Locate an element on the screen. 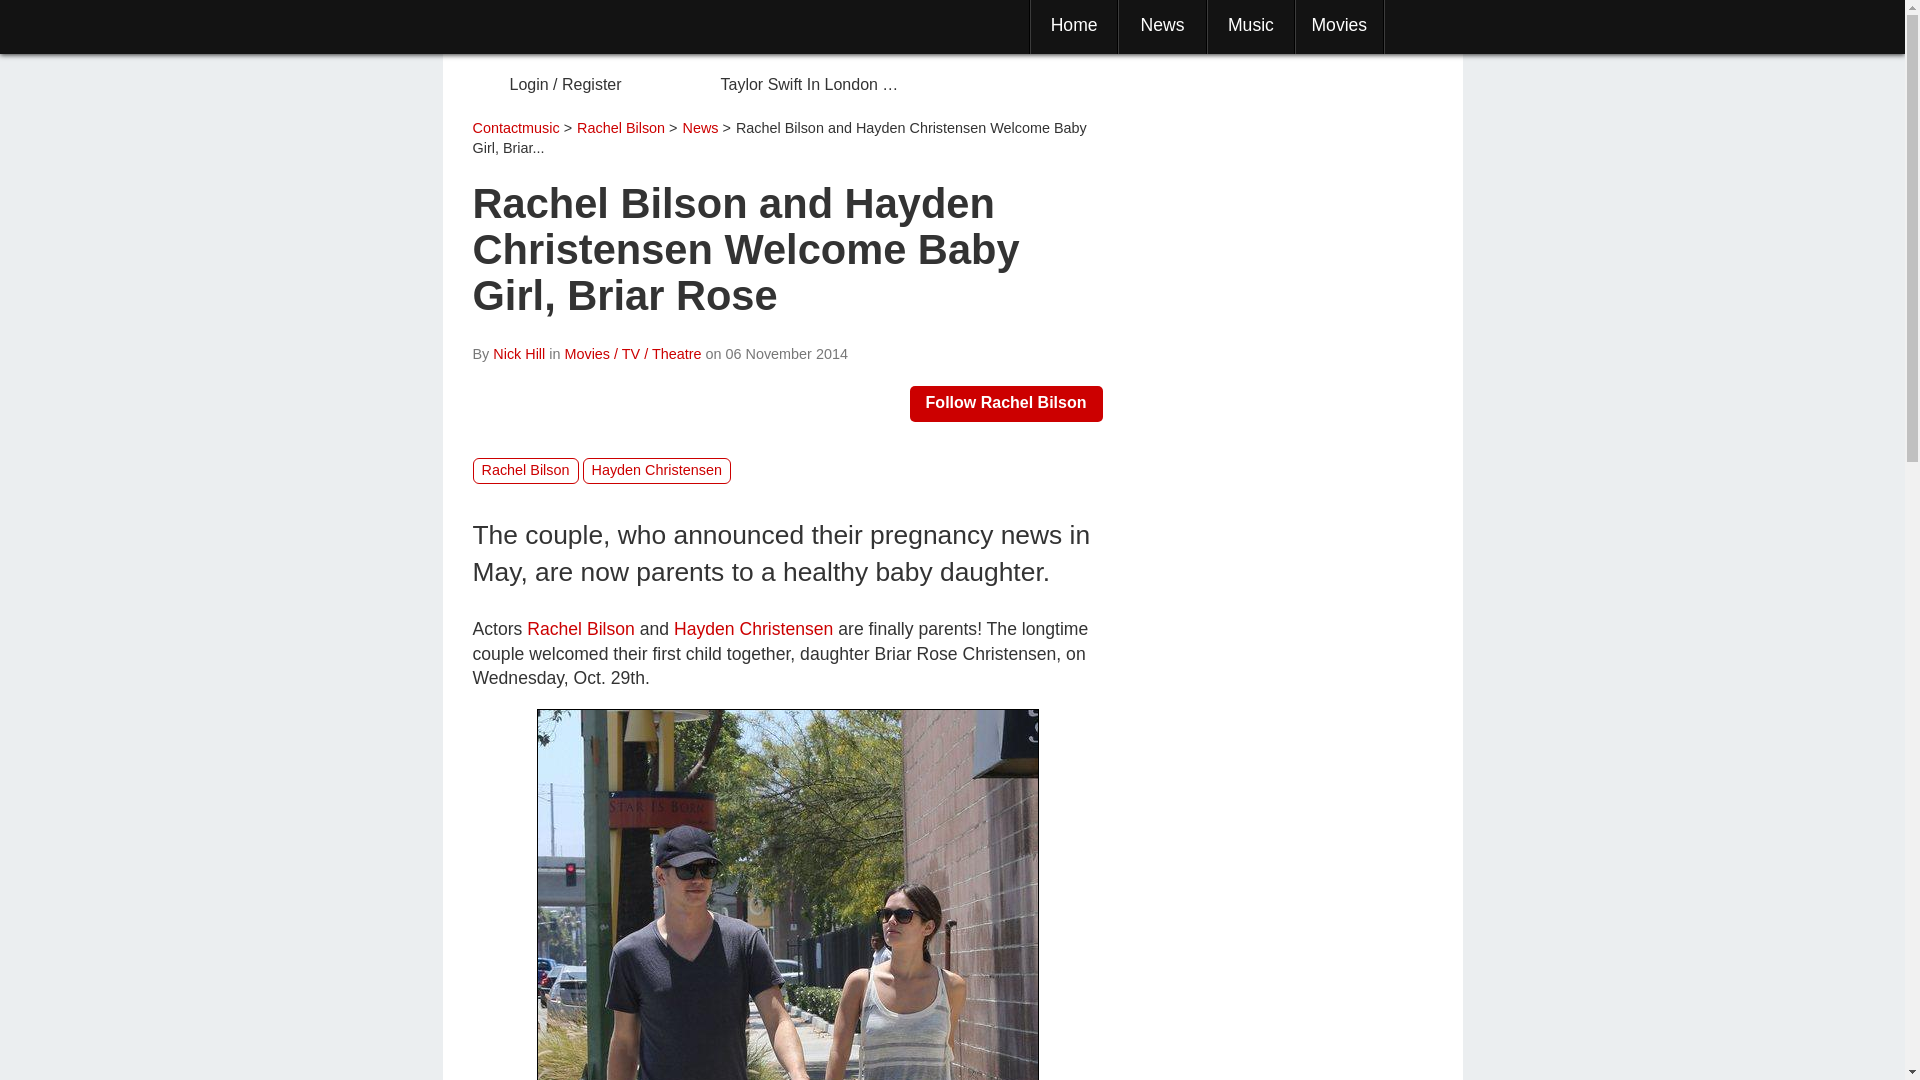 The height and width of the screenshot is (1080, 1920). Rachel Bilson  is located at coordinates (786, 894).